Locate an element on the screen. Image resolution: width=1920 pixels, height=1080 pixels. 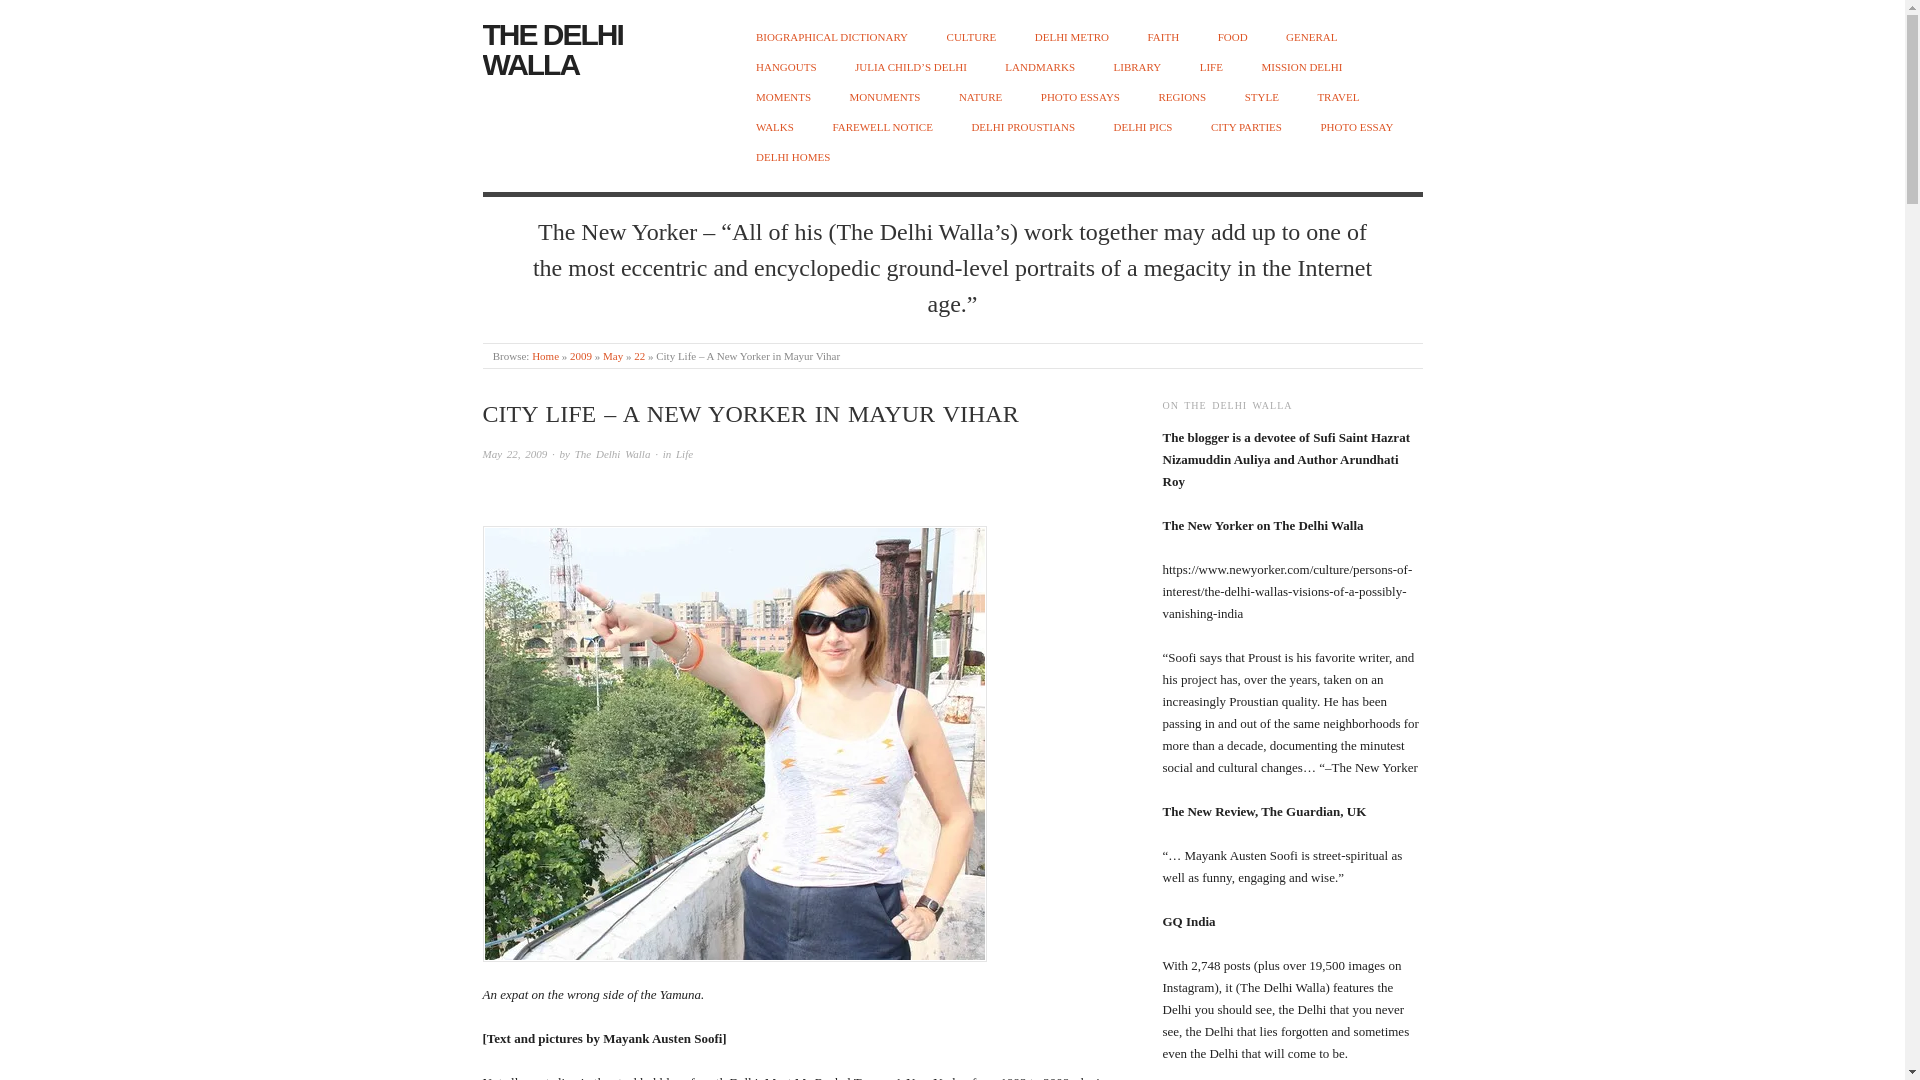
May 2009 is located at coordinates (612, 355).